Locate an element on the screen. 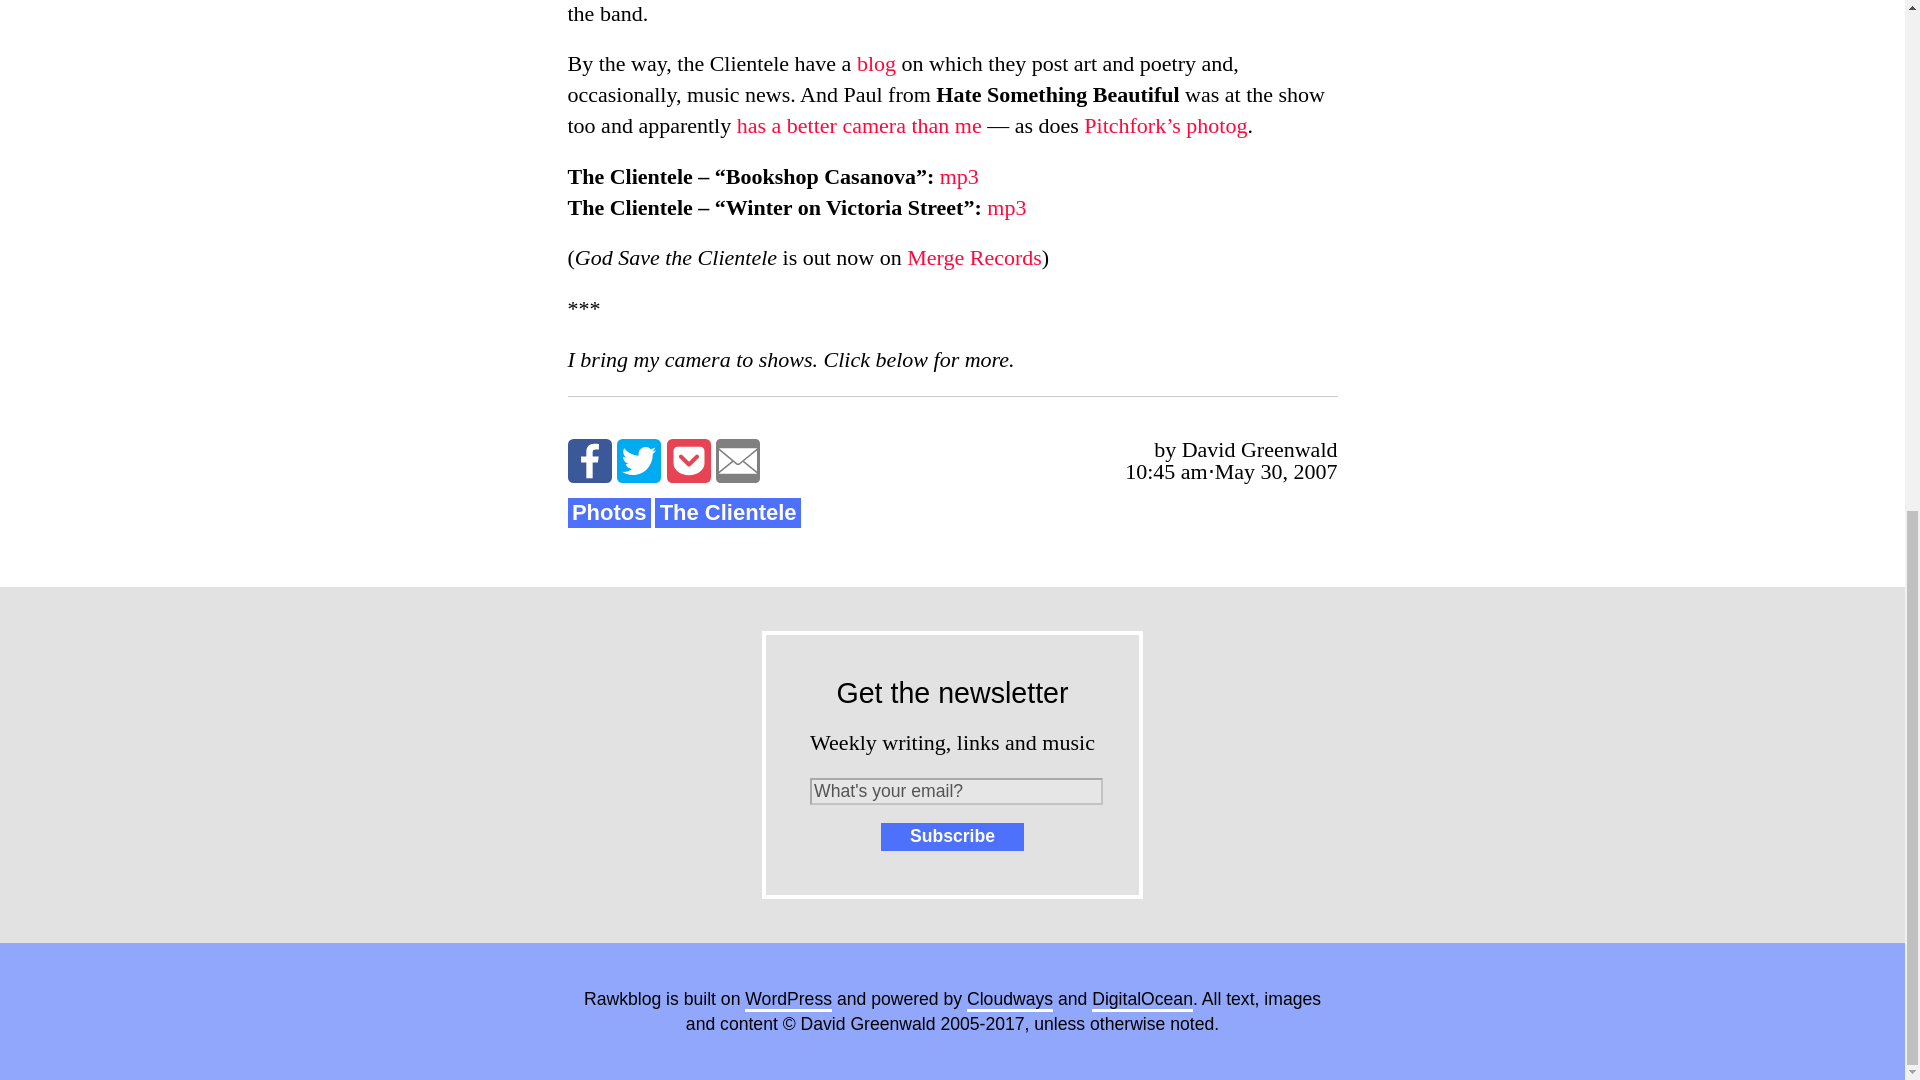  Photos is located at coordinates (609, 513).